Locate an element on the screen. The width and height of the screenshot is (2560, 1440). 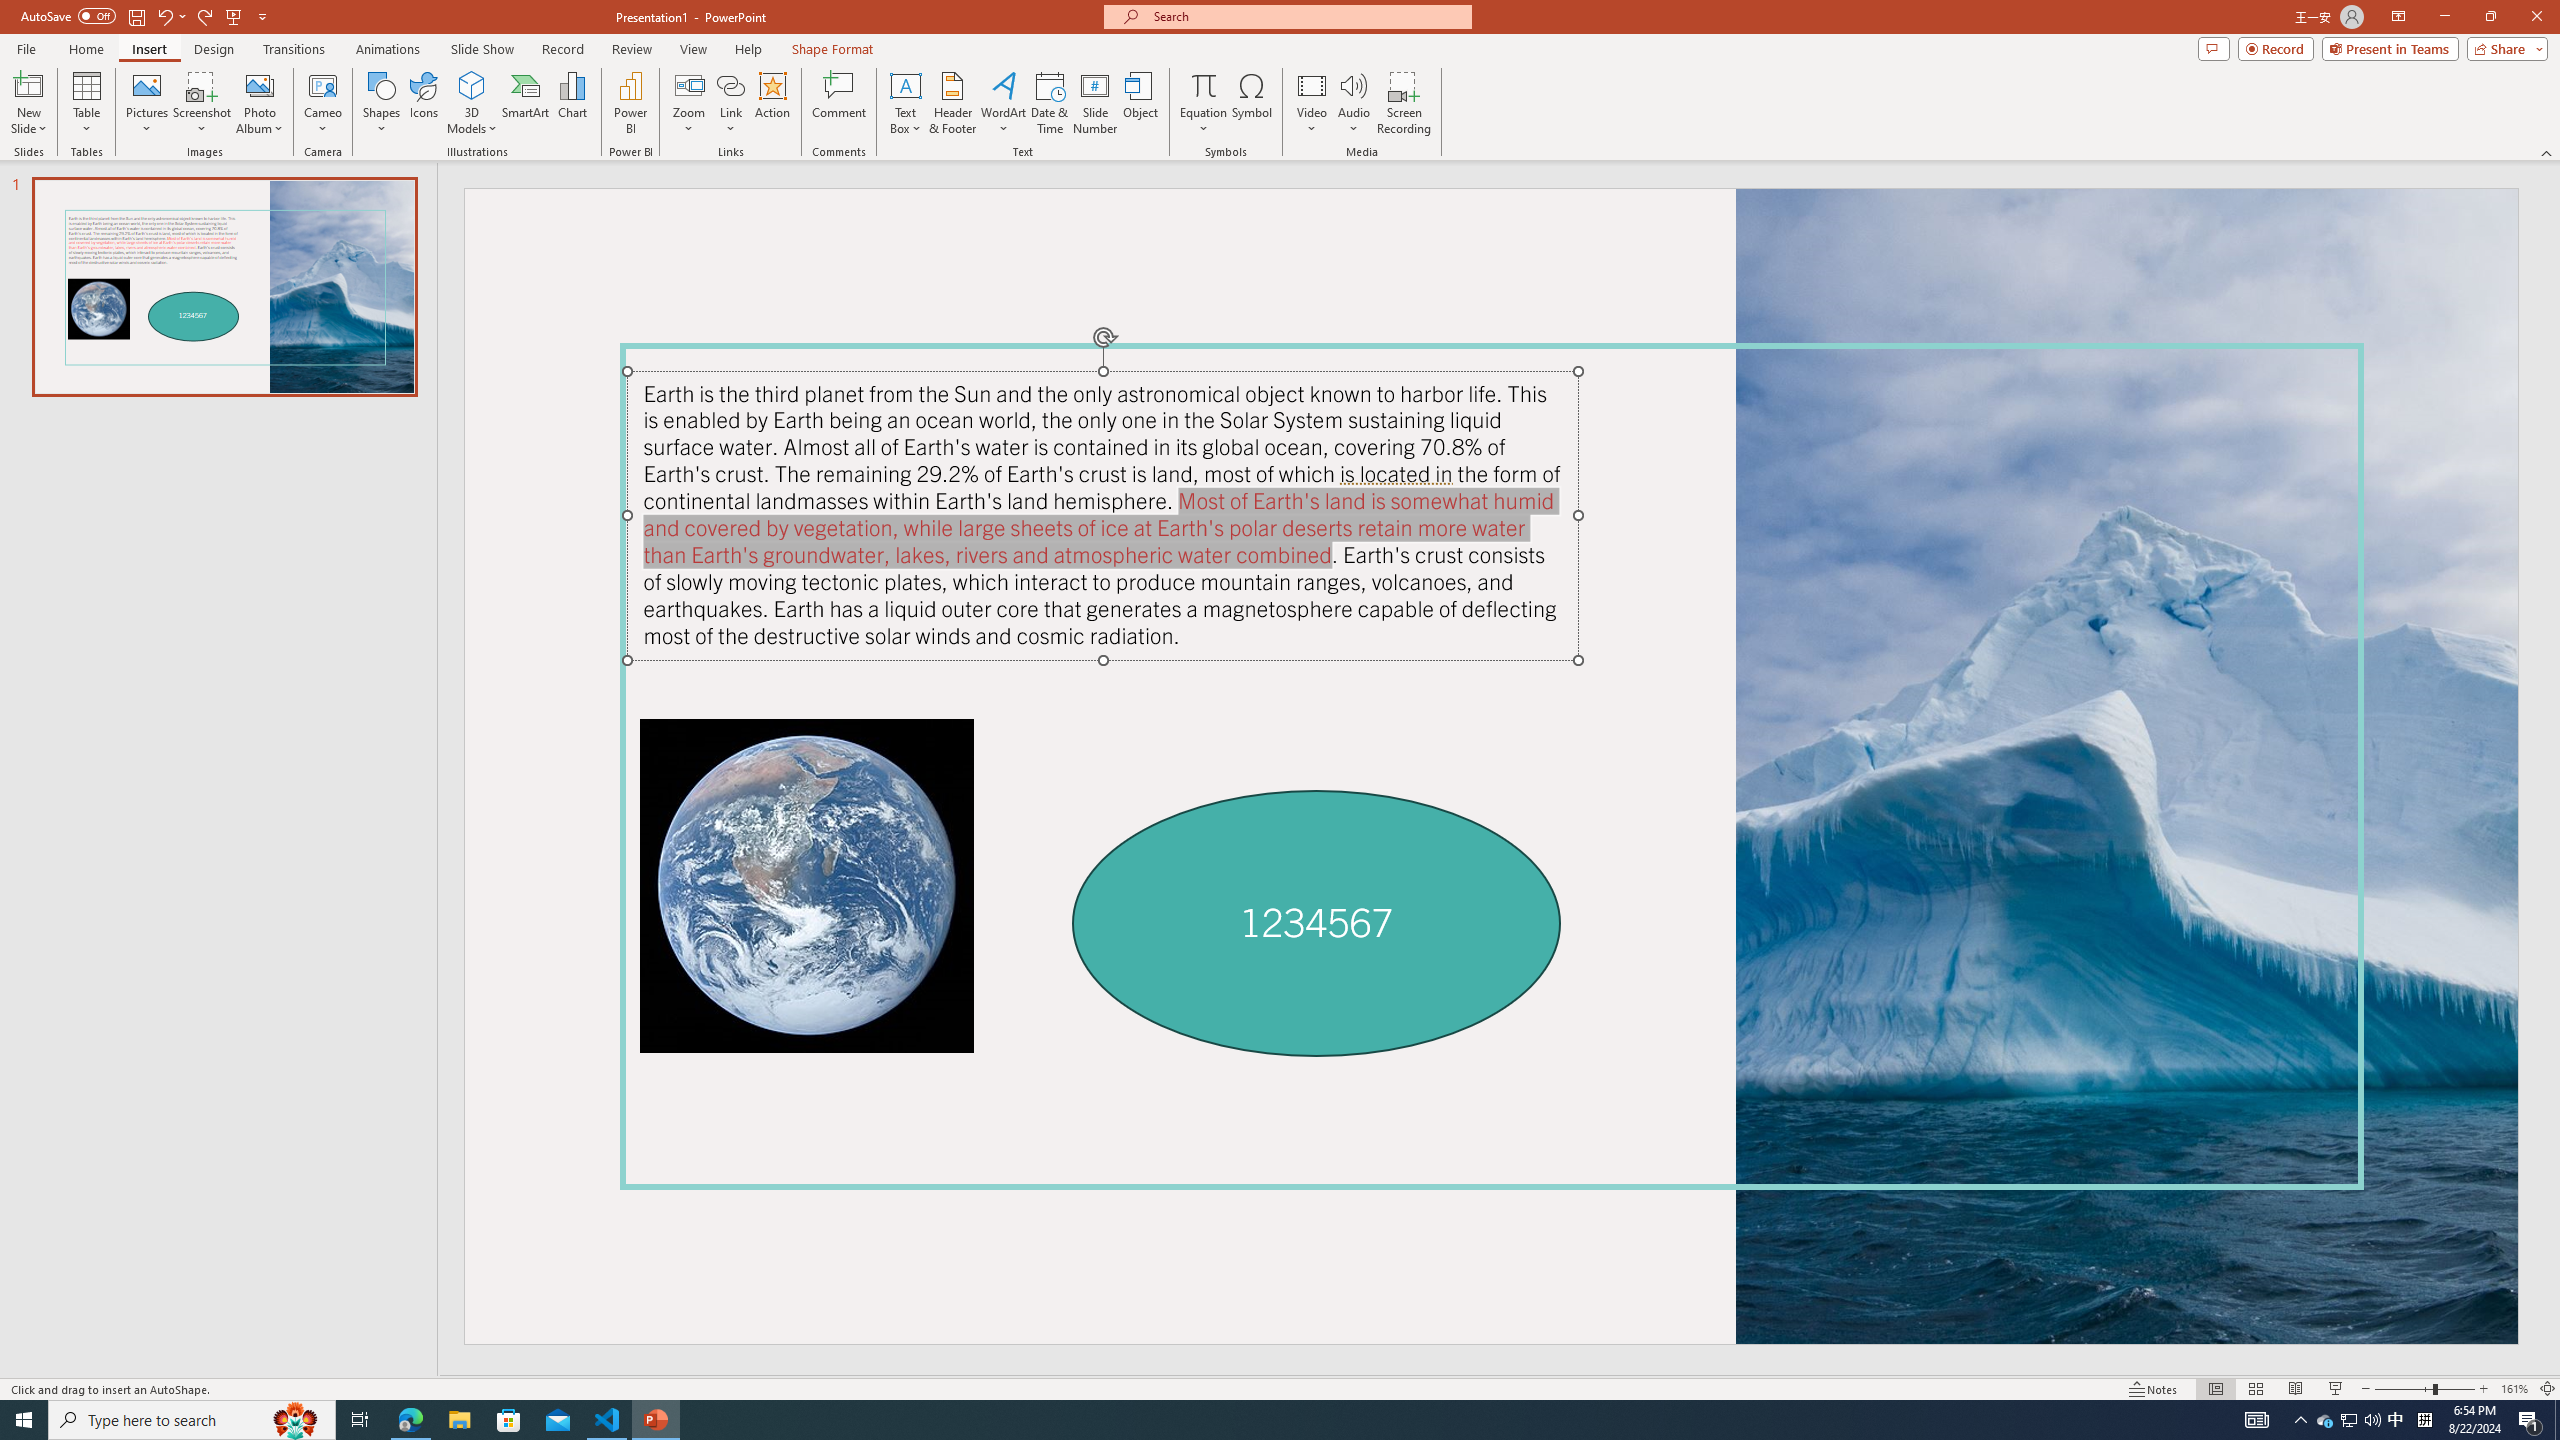
Slide Number is located at coordinates (1096, 103).